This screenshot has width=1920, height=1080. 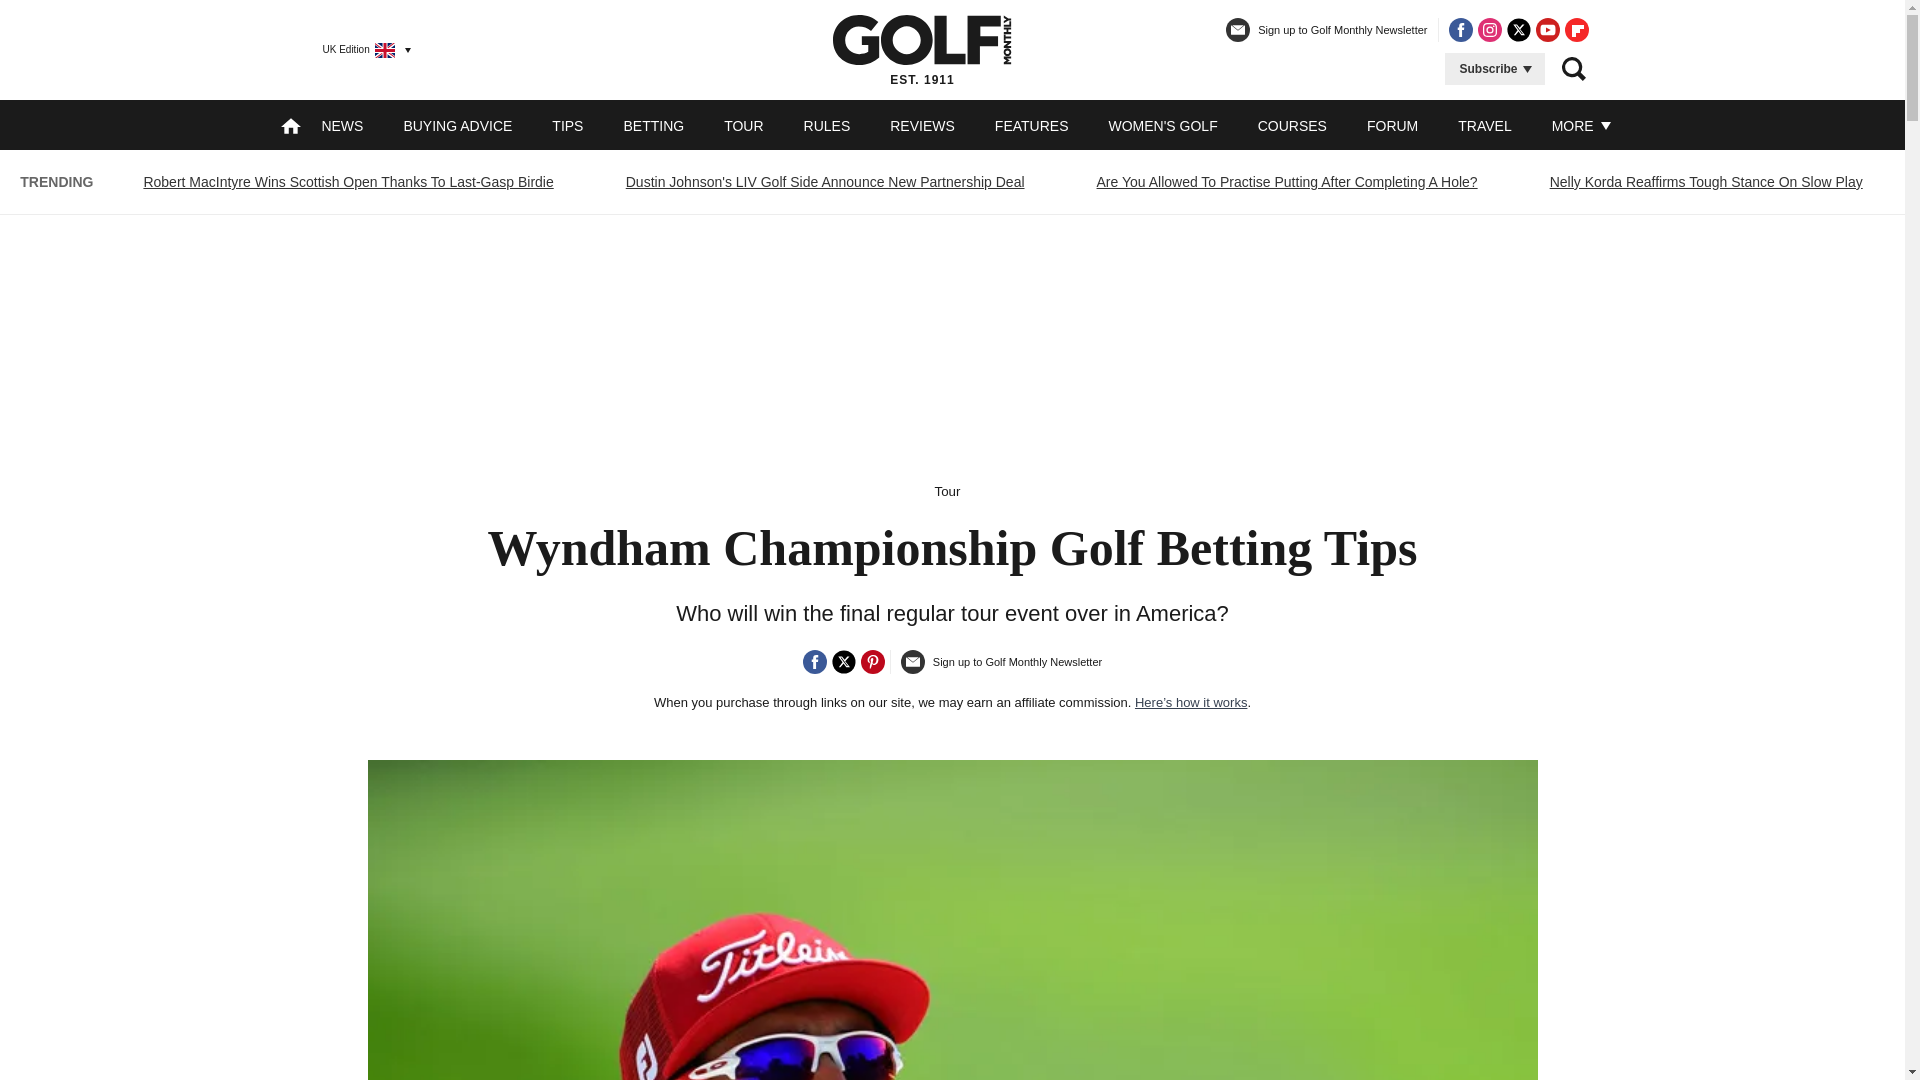 I want to click on BETTING, so click(x=652, y=125).